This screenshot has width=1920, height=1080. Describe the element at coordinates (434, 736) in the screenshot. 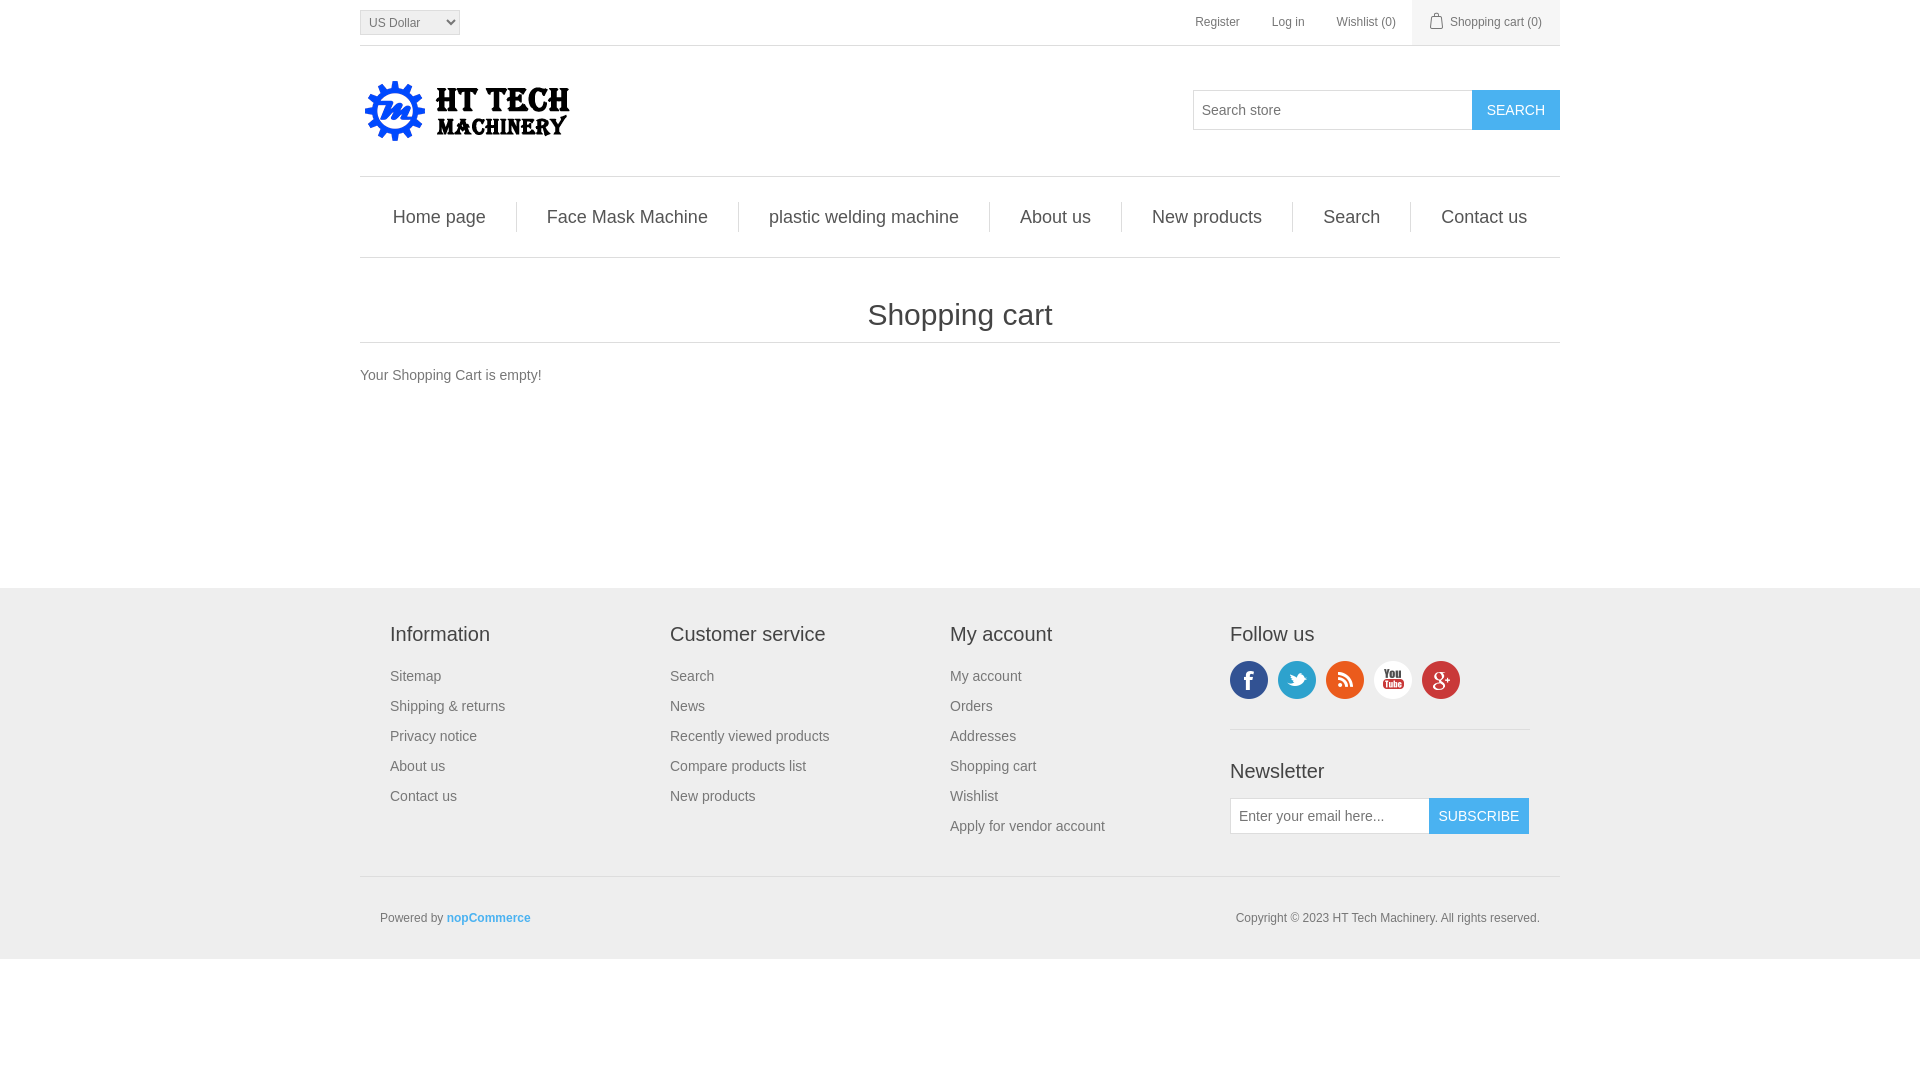

I see `Privacy notice` at that location.